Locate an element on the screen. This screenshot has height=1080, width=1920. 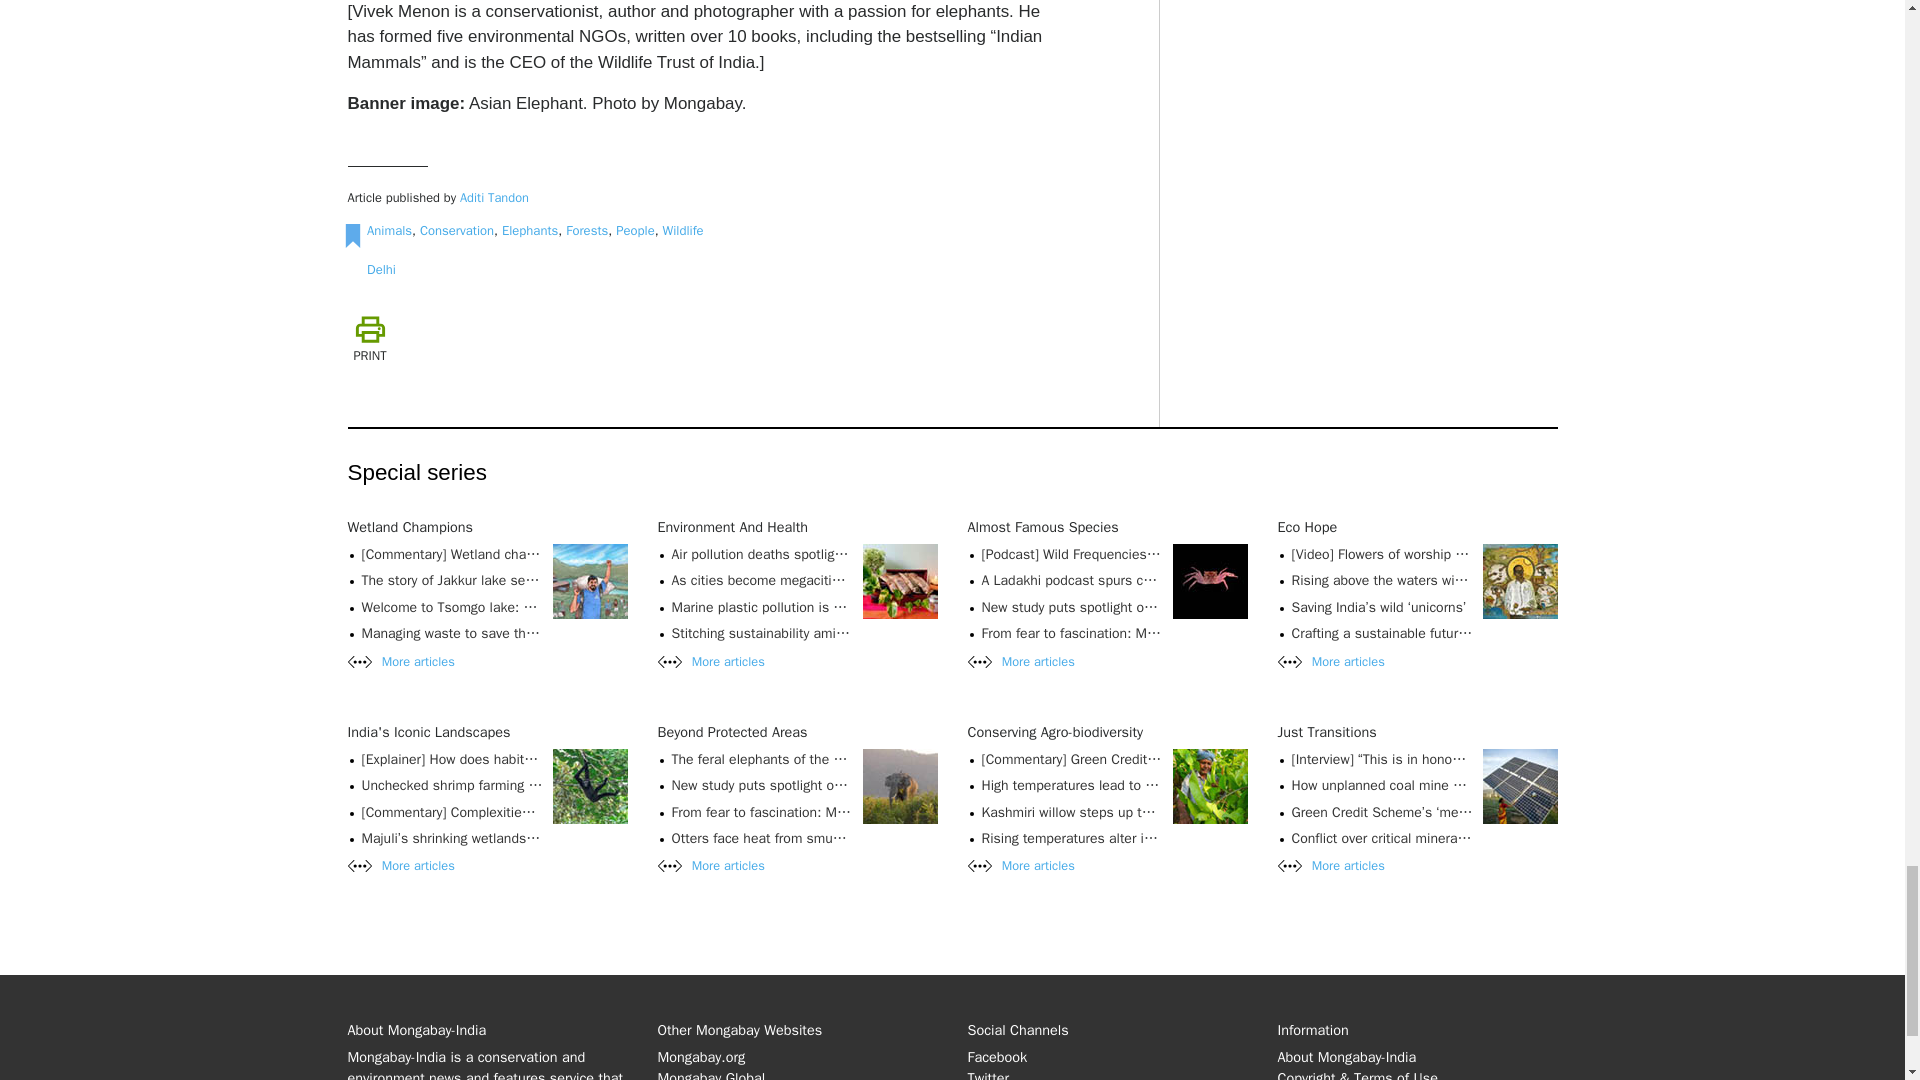
Animals is located at coordinates (389, 230).